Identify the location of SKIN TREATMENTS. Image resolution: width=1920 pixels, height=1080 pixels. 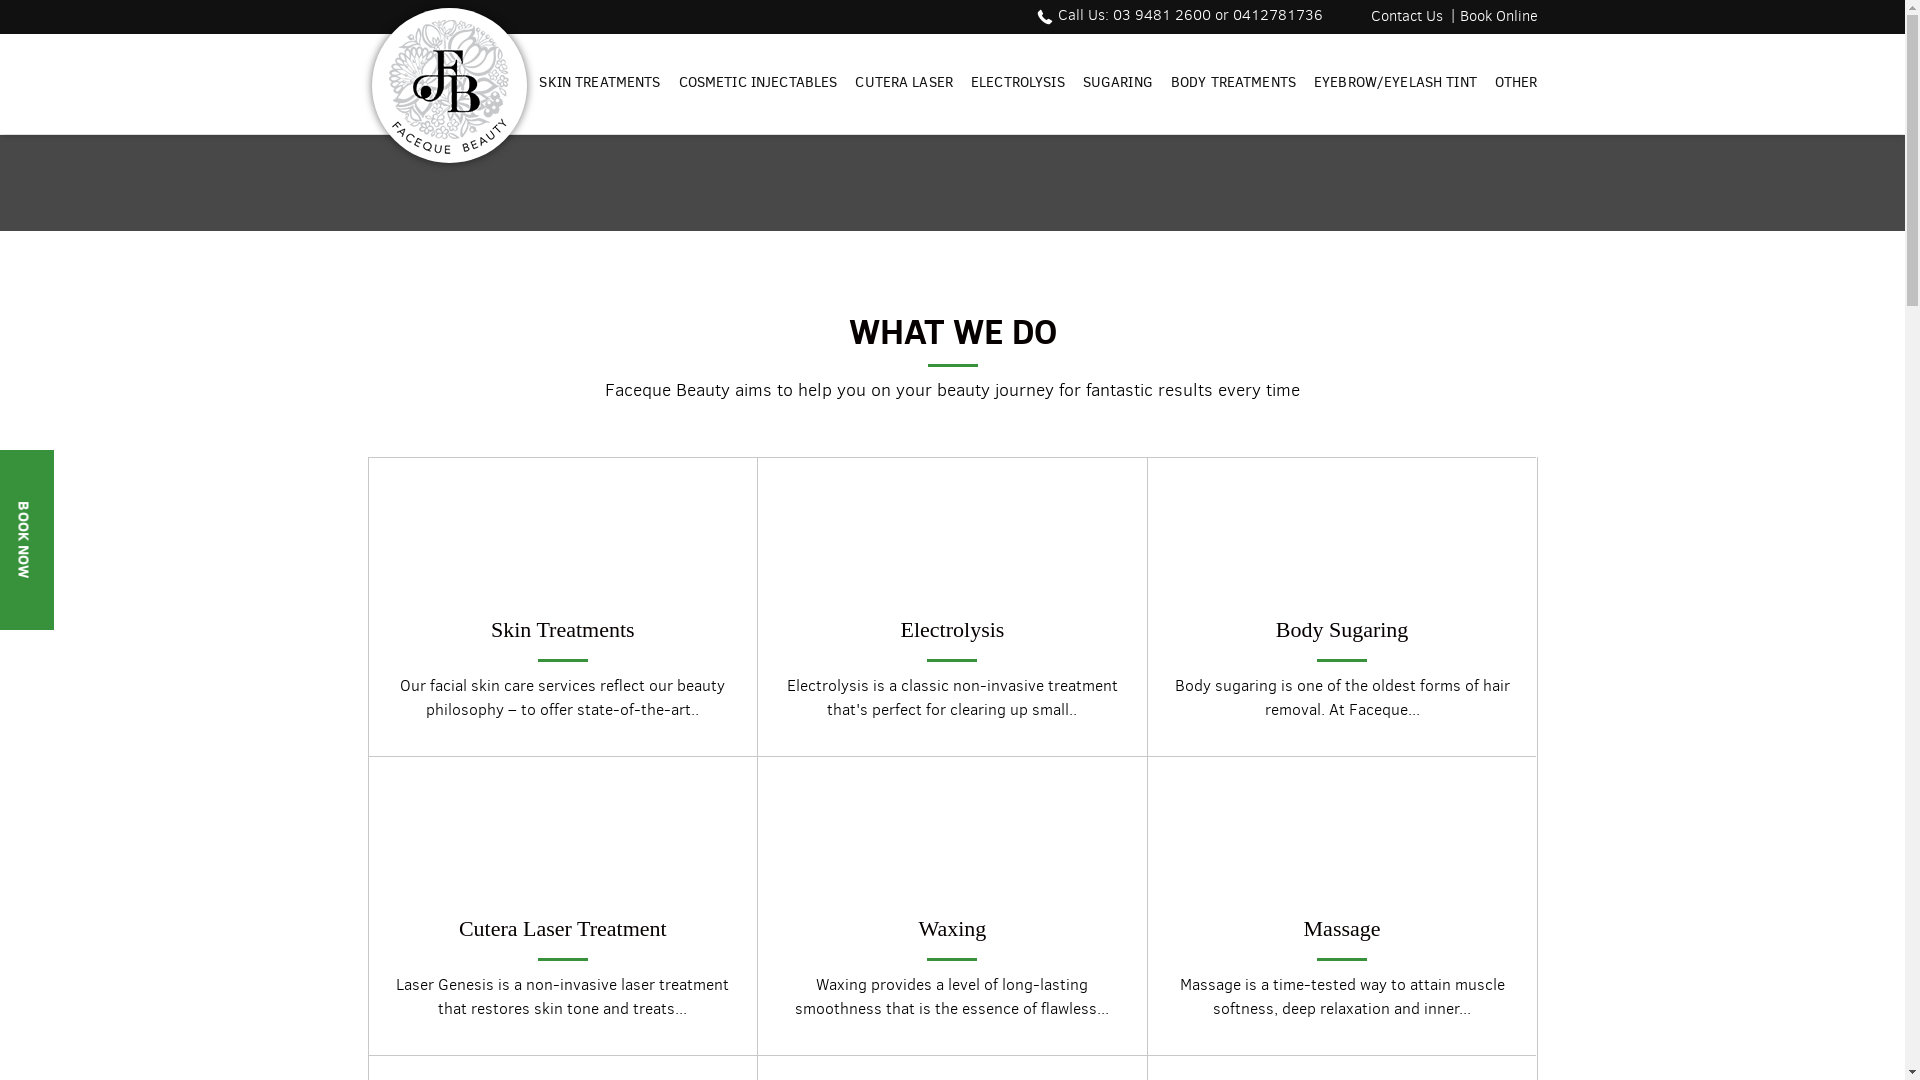
(600, 81).